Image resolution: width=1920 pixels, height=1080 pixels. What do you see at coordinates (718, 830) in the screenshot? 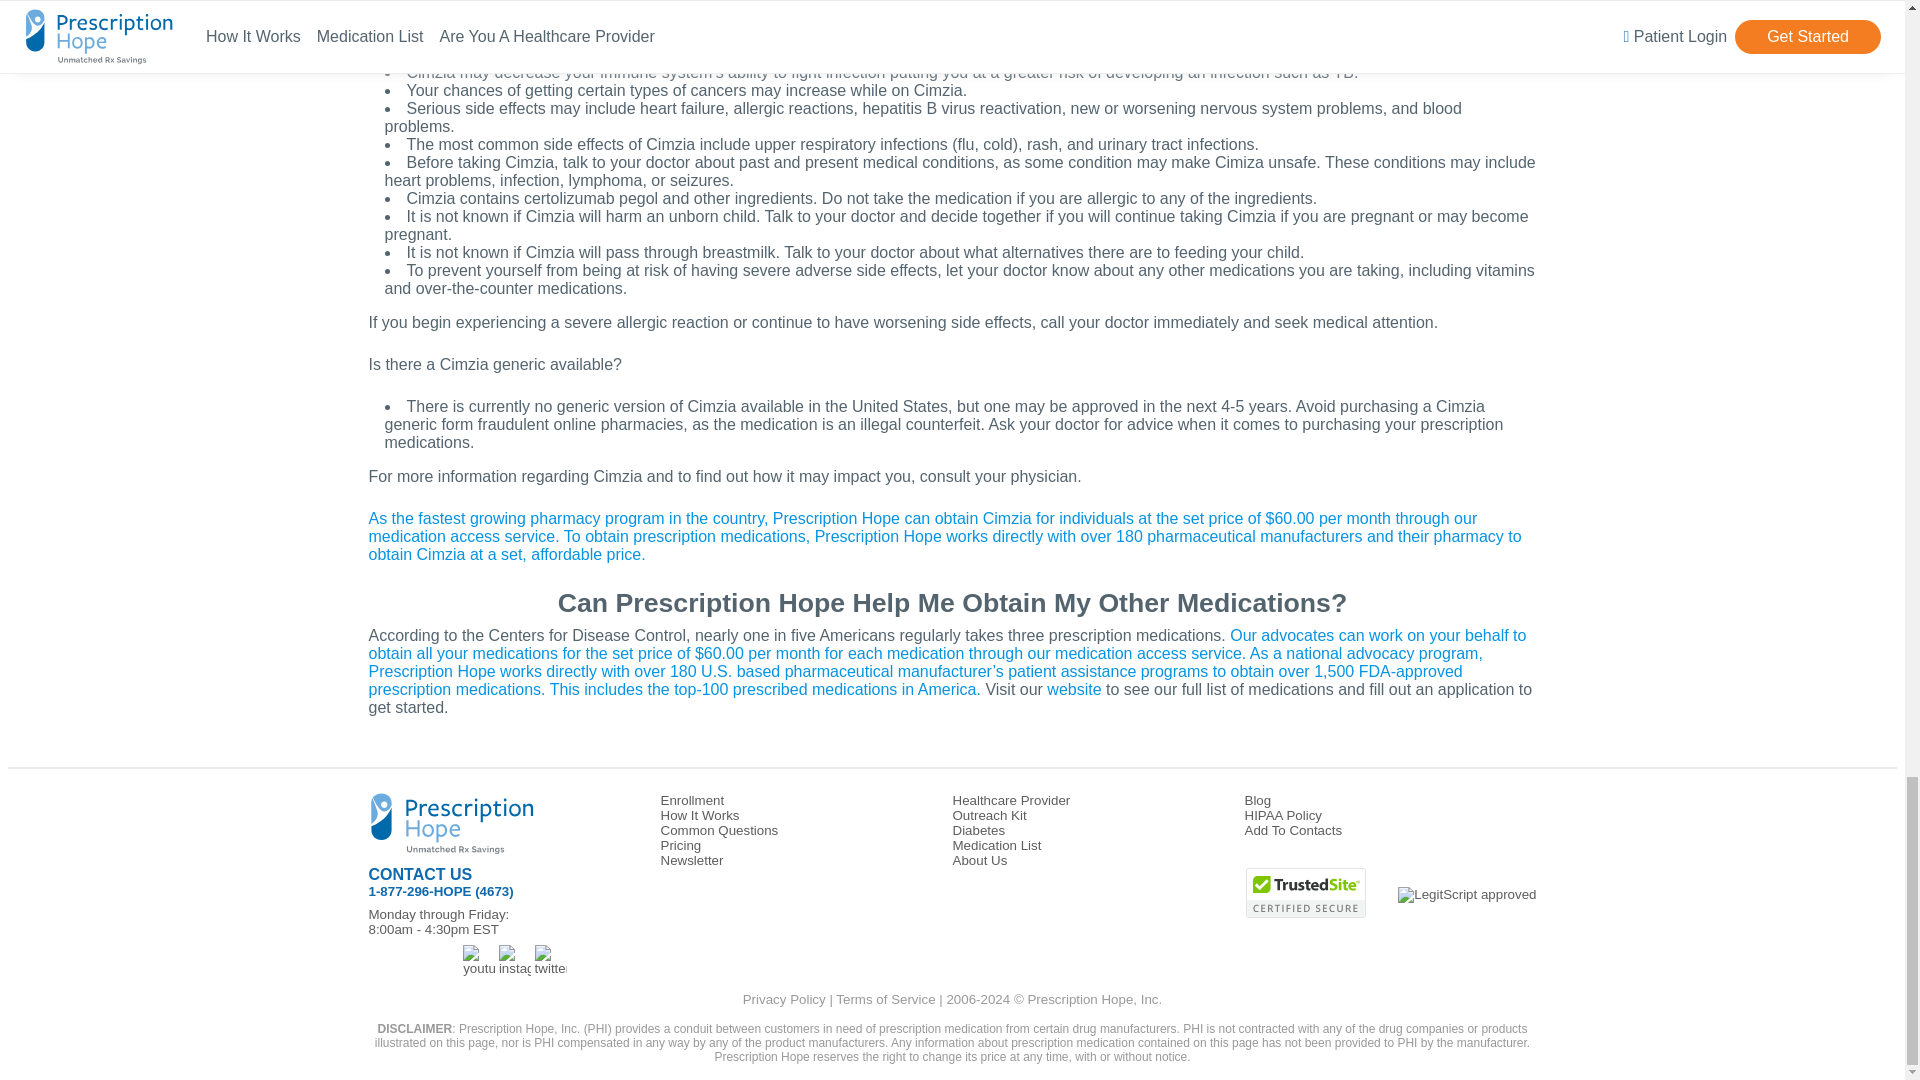
I see `Common Questions` at bounding box center [718, 830].